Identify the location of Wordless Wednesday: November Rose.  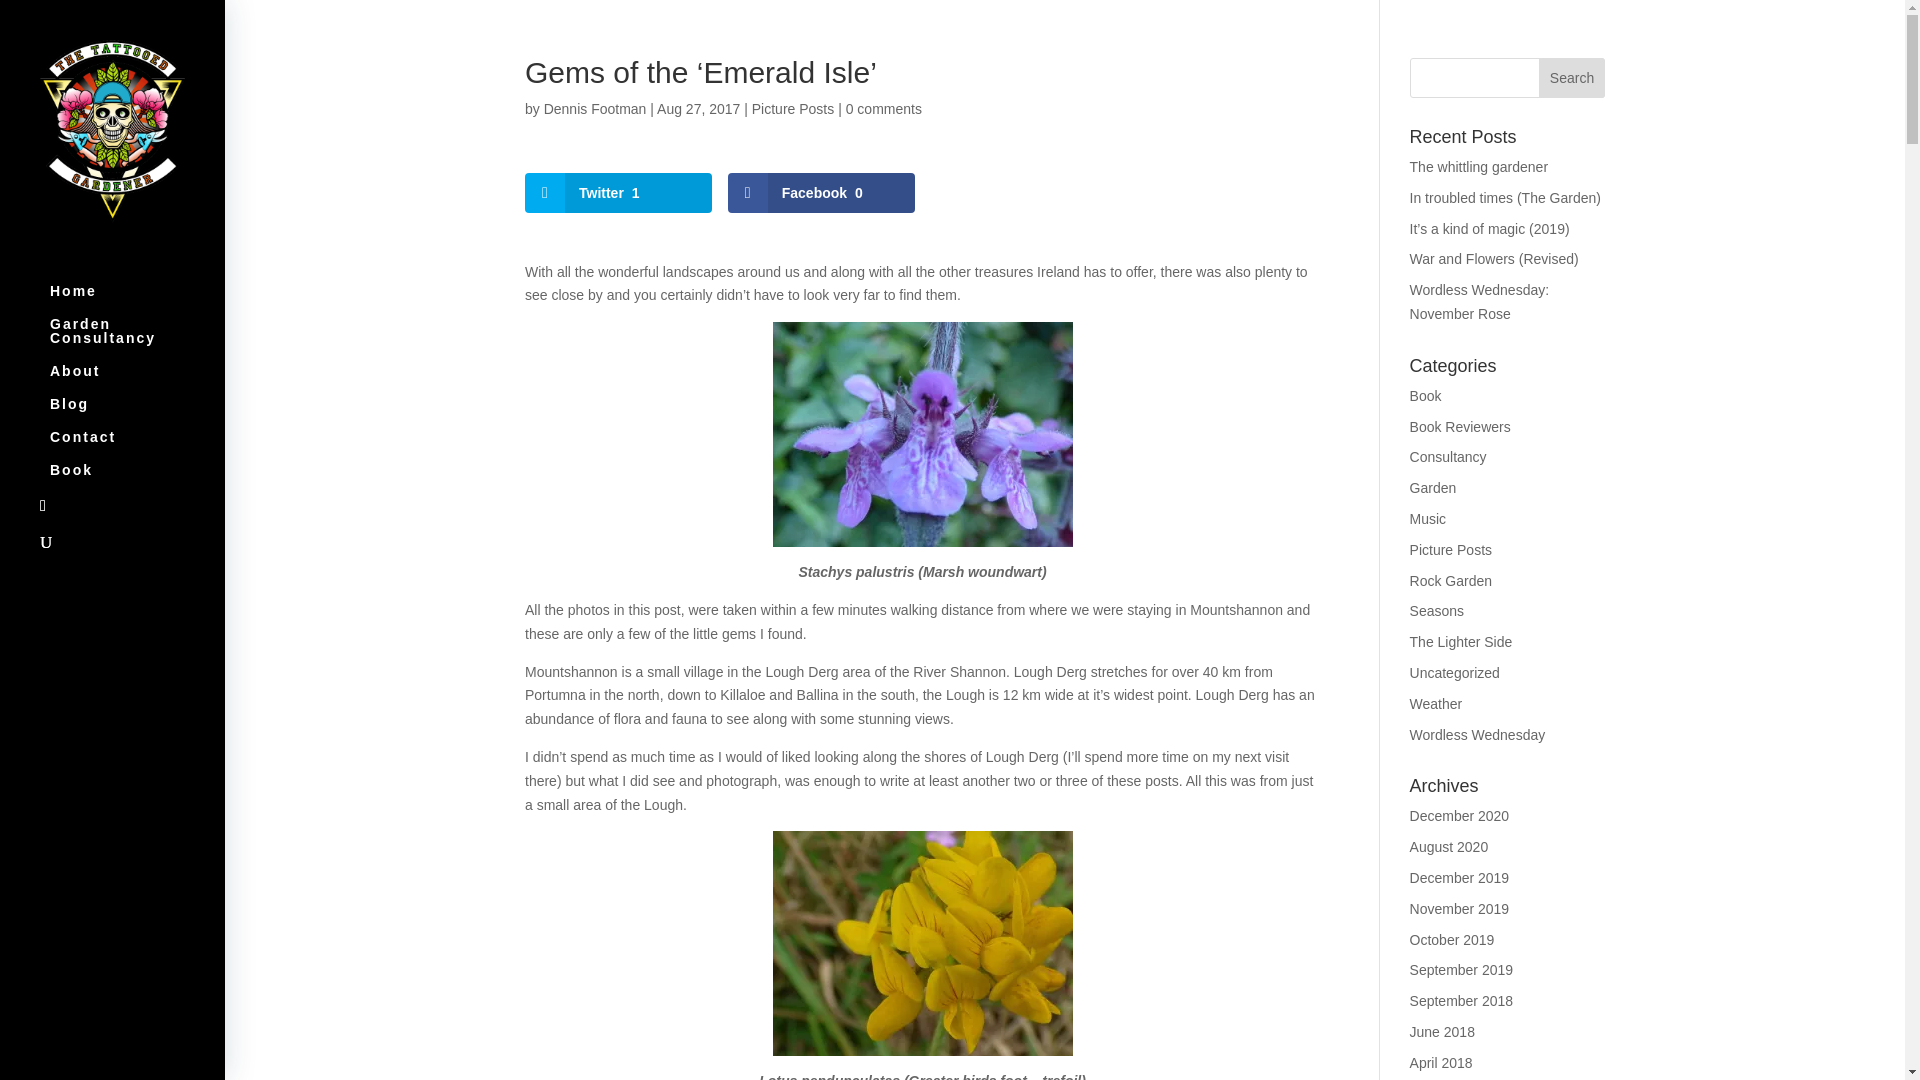
(1479, 301).